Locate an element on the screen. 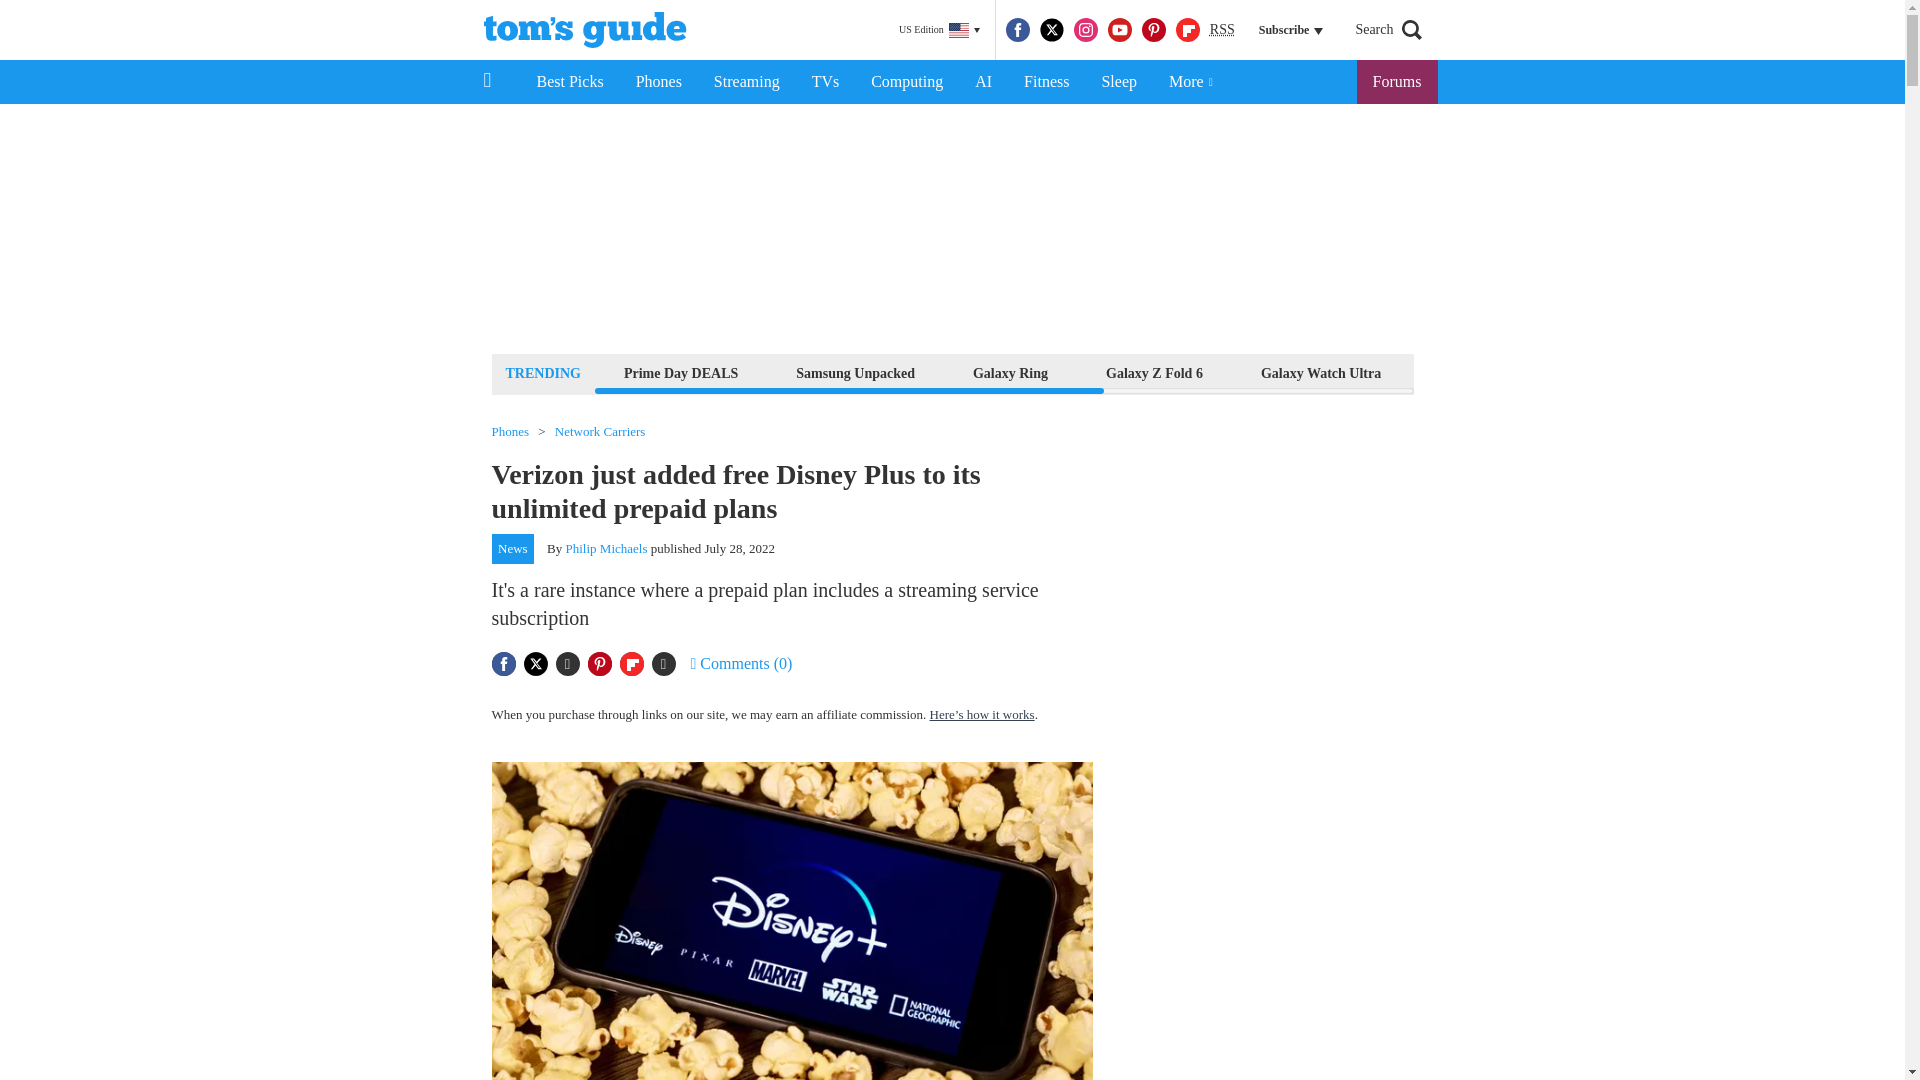  Computing is located at coordinates (906, 82).